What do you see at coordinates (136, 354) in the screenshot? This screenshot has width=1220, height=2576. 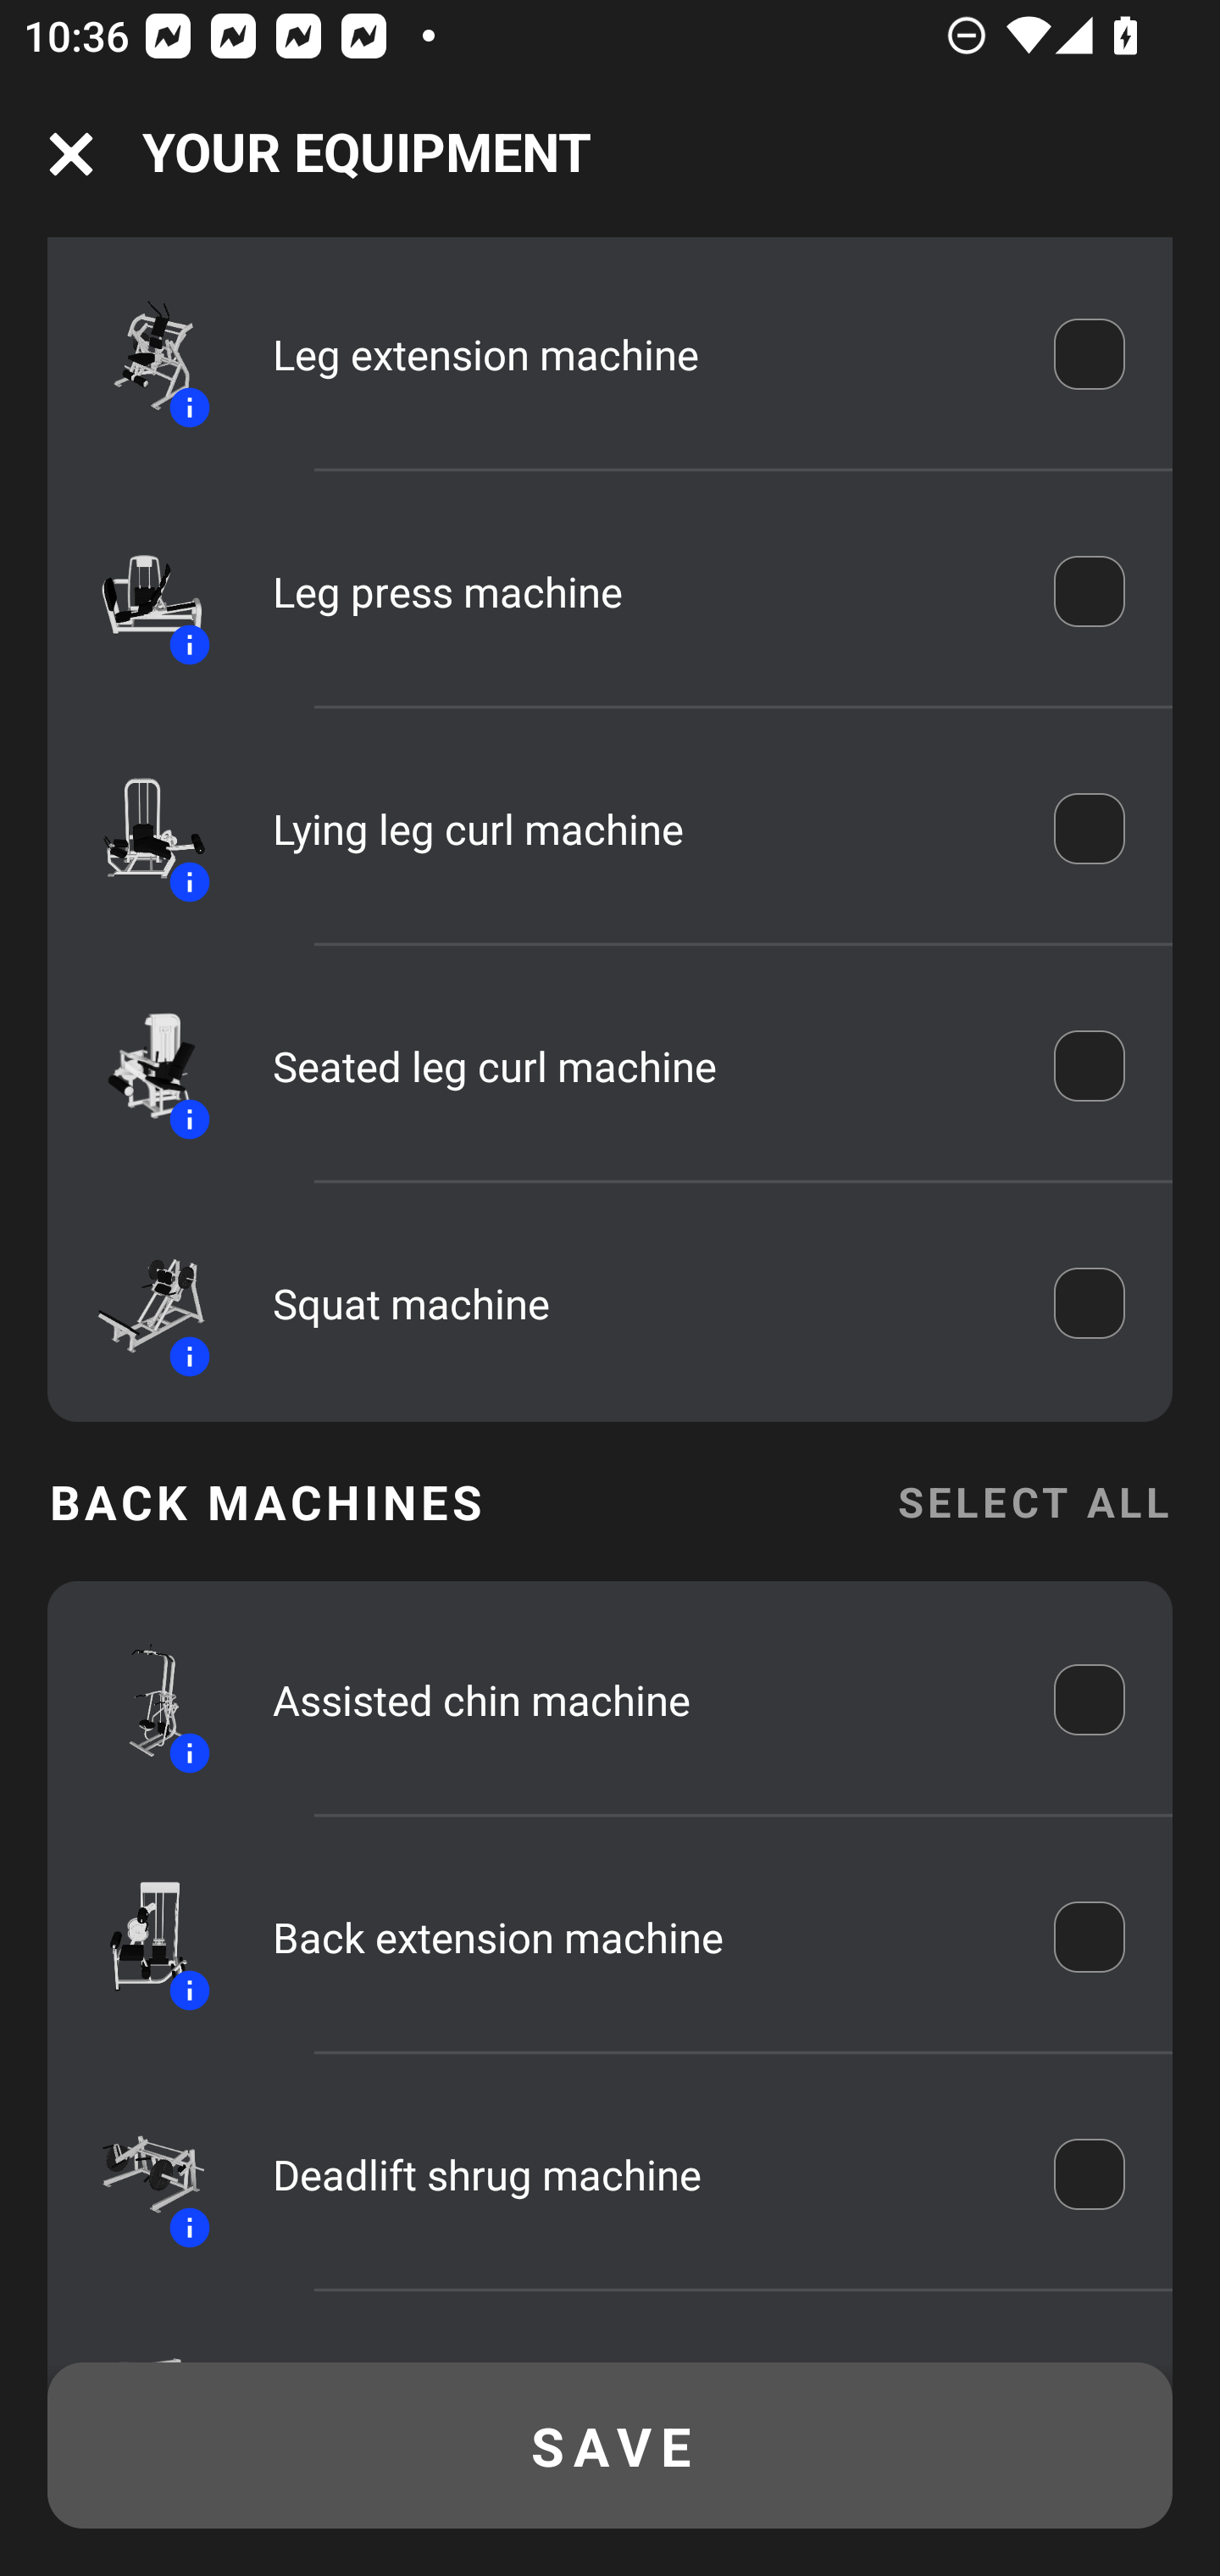 I see `Equipment icon Information icon` at bounding box center [136, 354].